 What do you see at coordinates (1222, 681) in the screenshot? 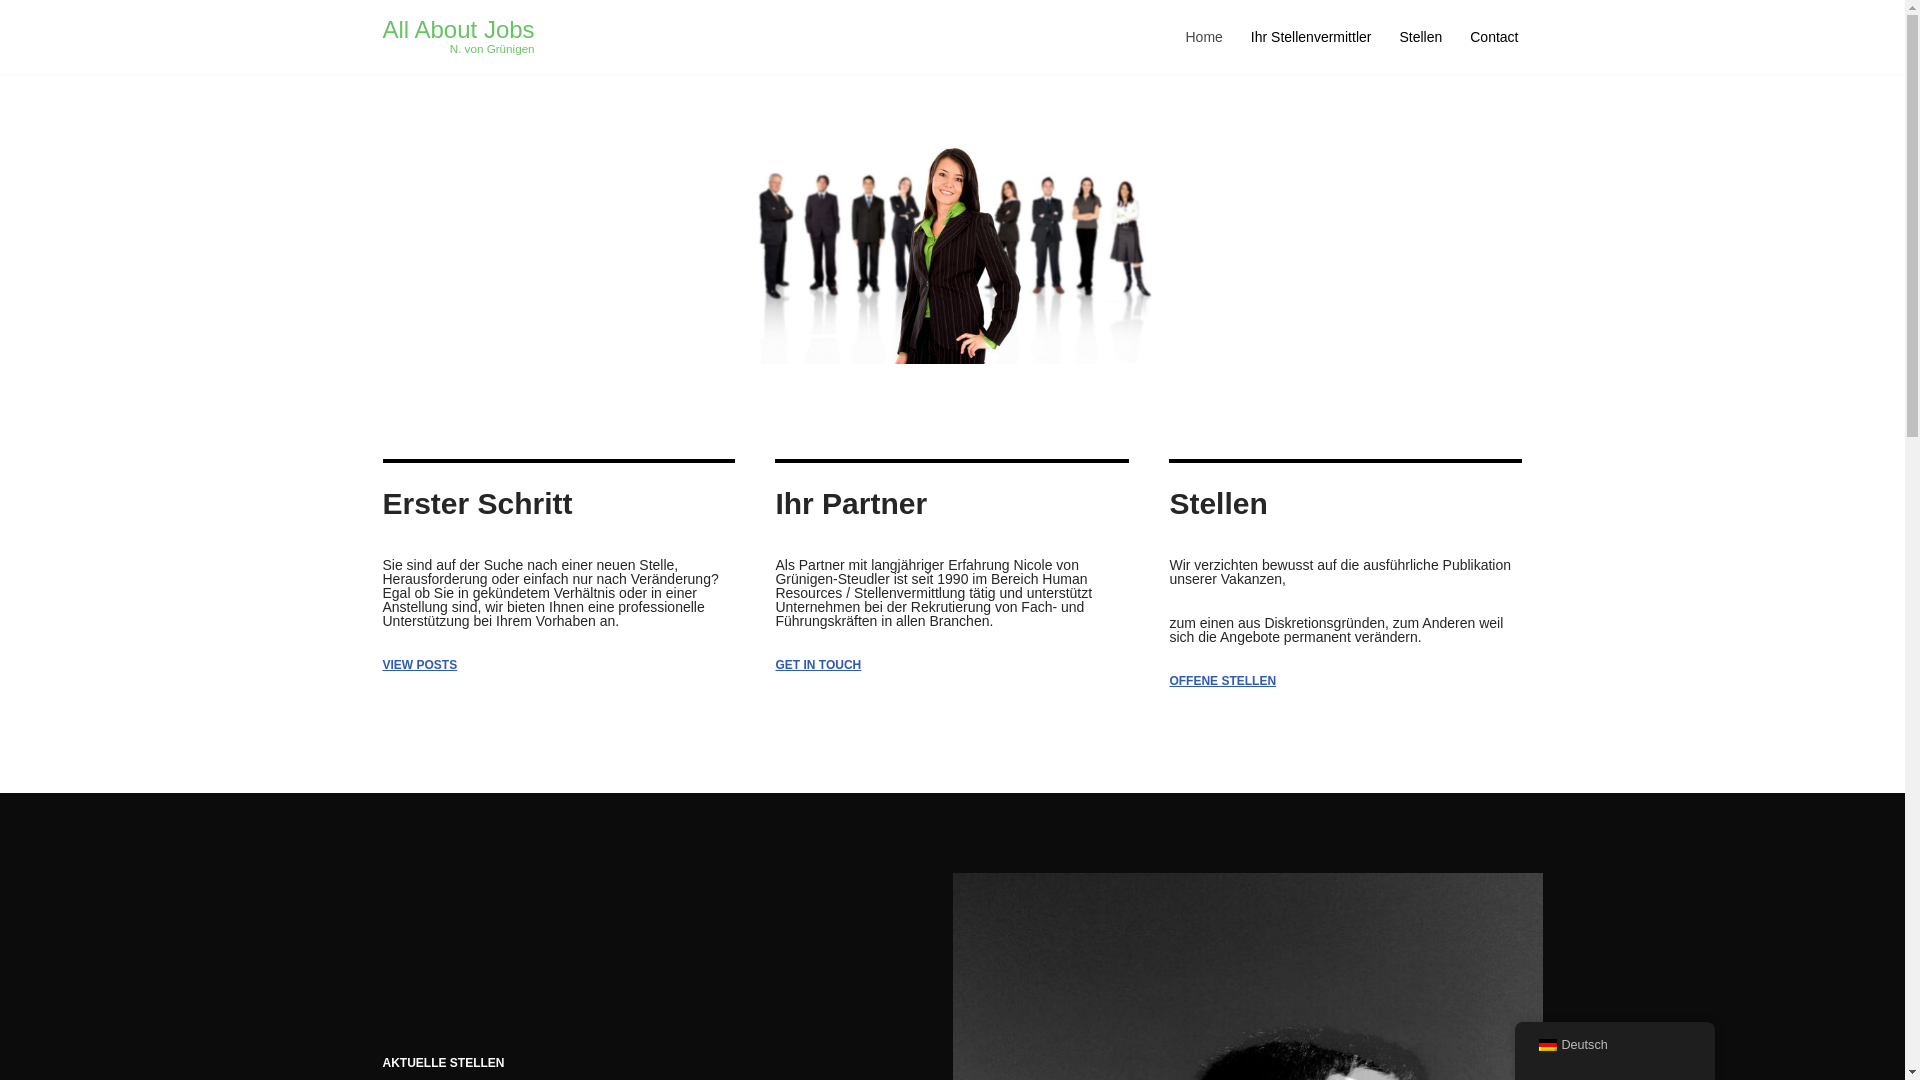
I see `OFFENE STELLEN` at bounding box center [1222, 681].